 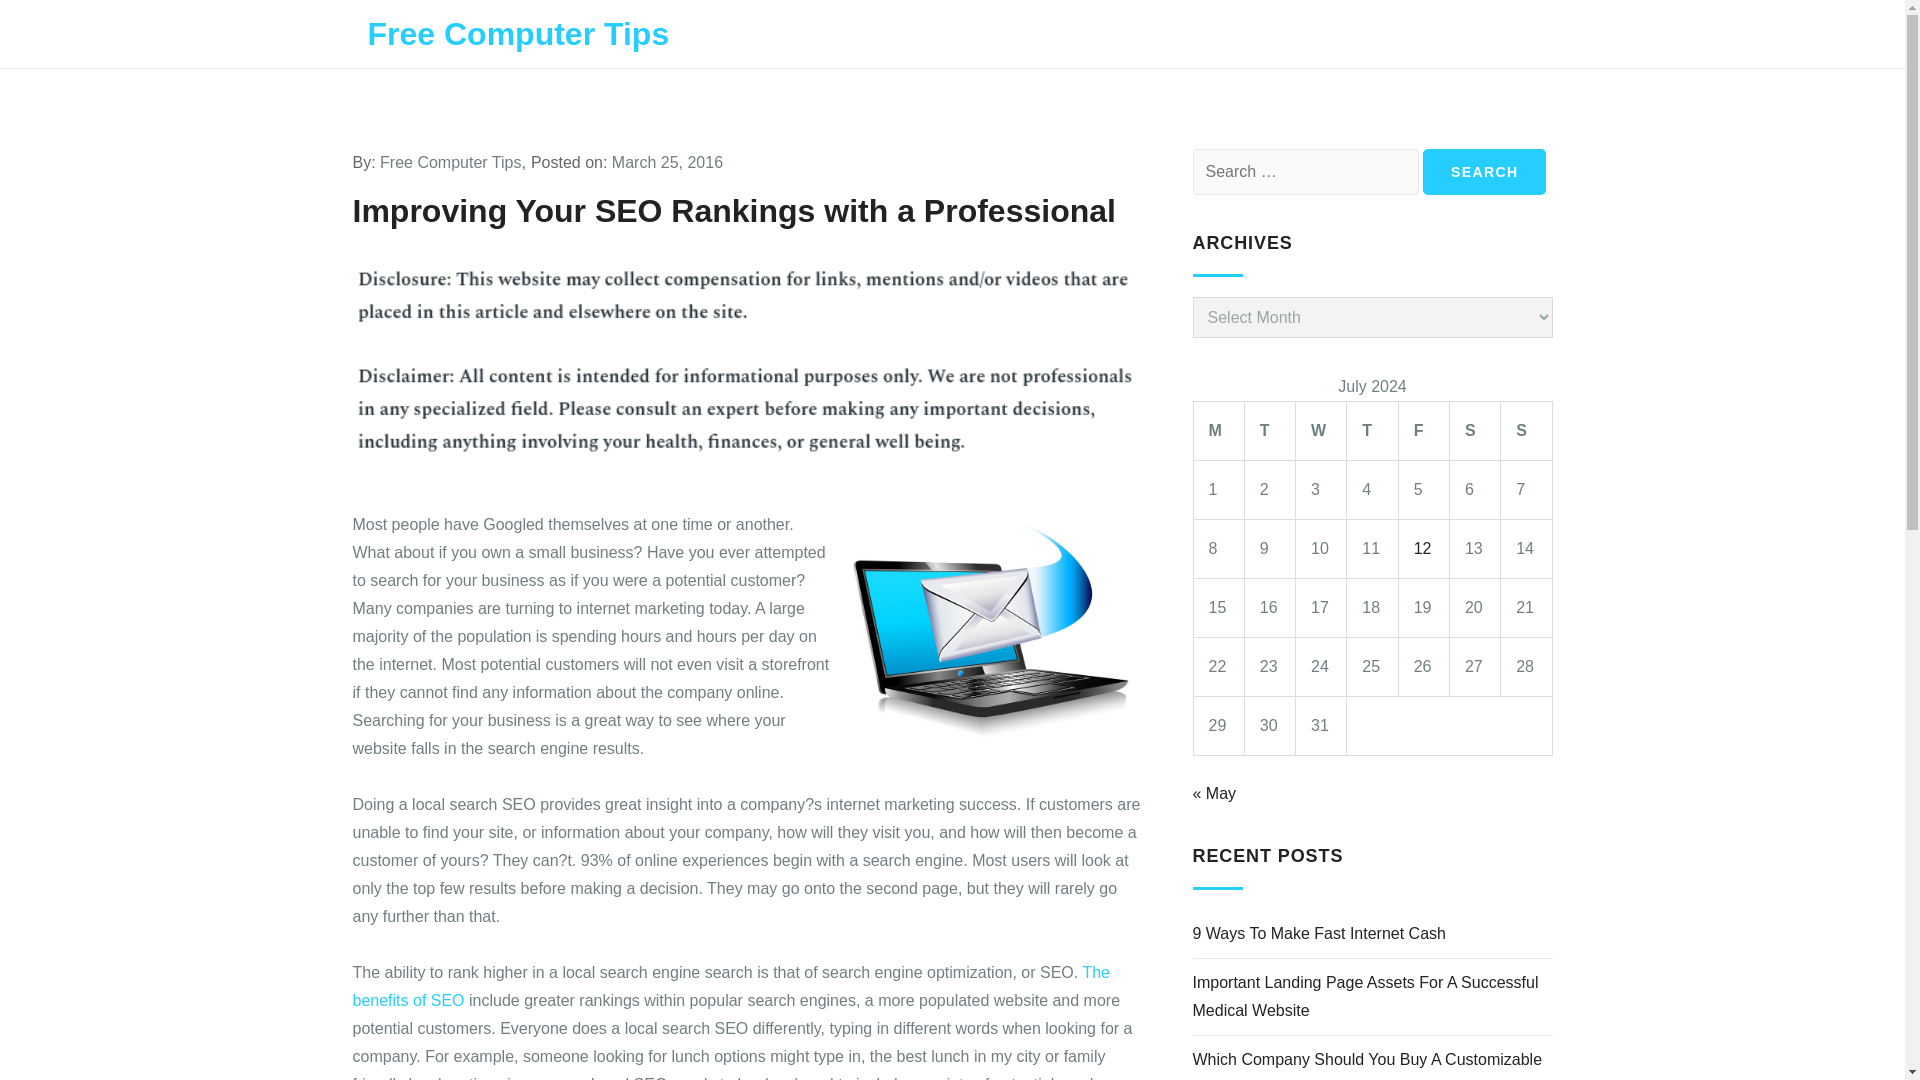 I want to click on See here, so click(x=730, y=986).